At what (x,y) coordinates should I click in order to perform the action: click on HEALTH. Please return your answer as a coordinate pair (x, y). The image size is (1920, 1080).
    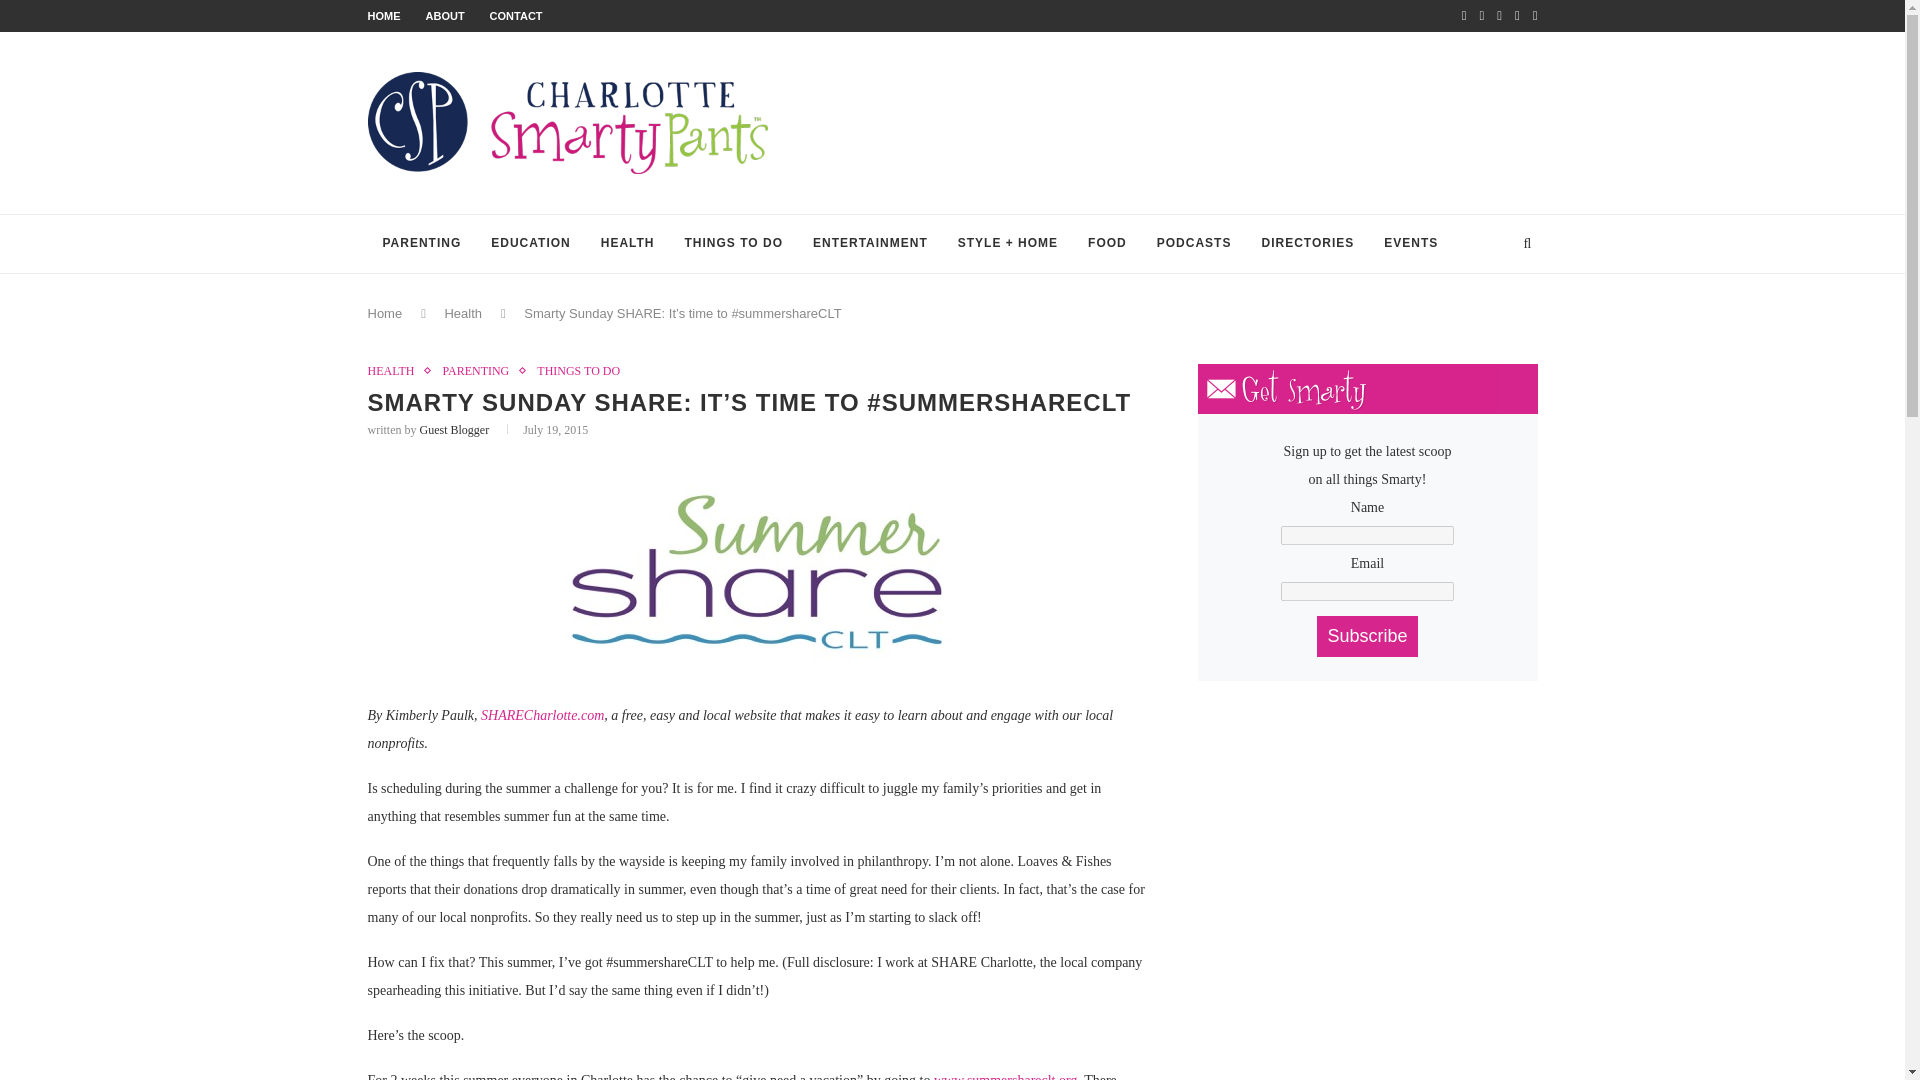
    Looking at the image, I should click on (628, 244).